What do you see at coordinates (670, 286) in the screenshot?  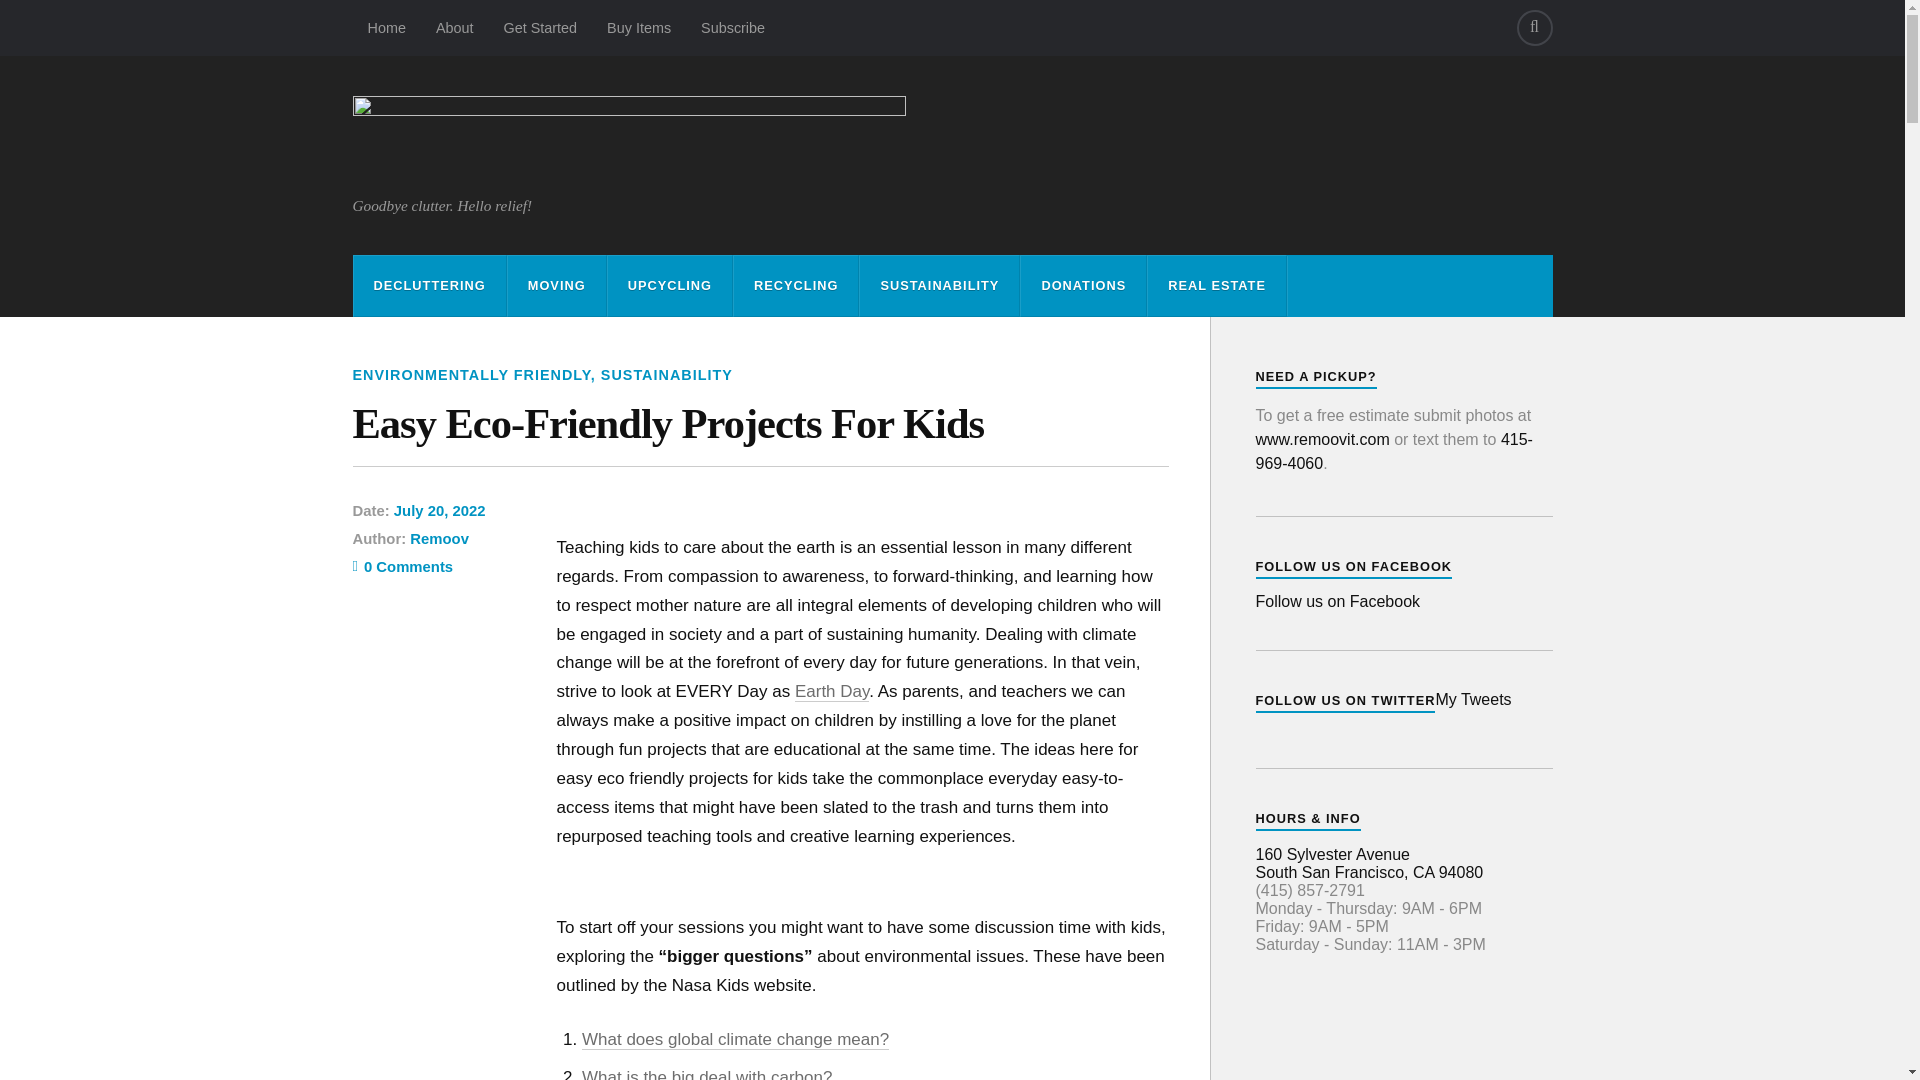 I see `UPCYCLING` at bounding box center [670, 286].